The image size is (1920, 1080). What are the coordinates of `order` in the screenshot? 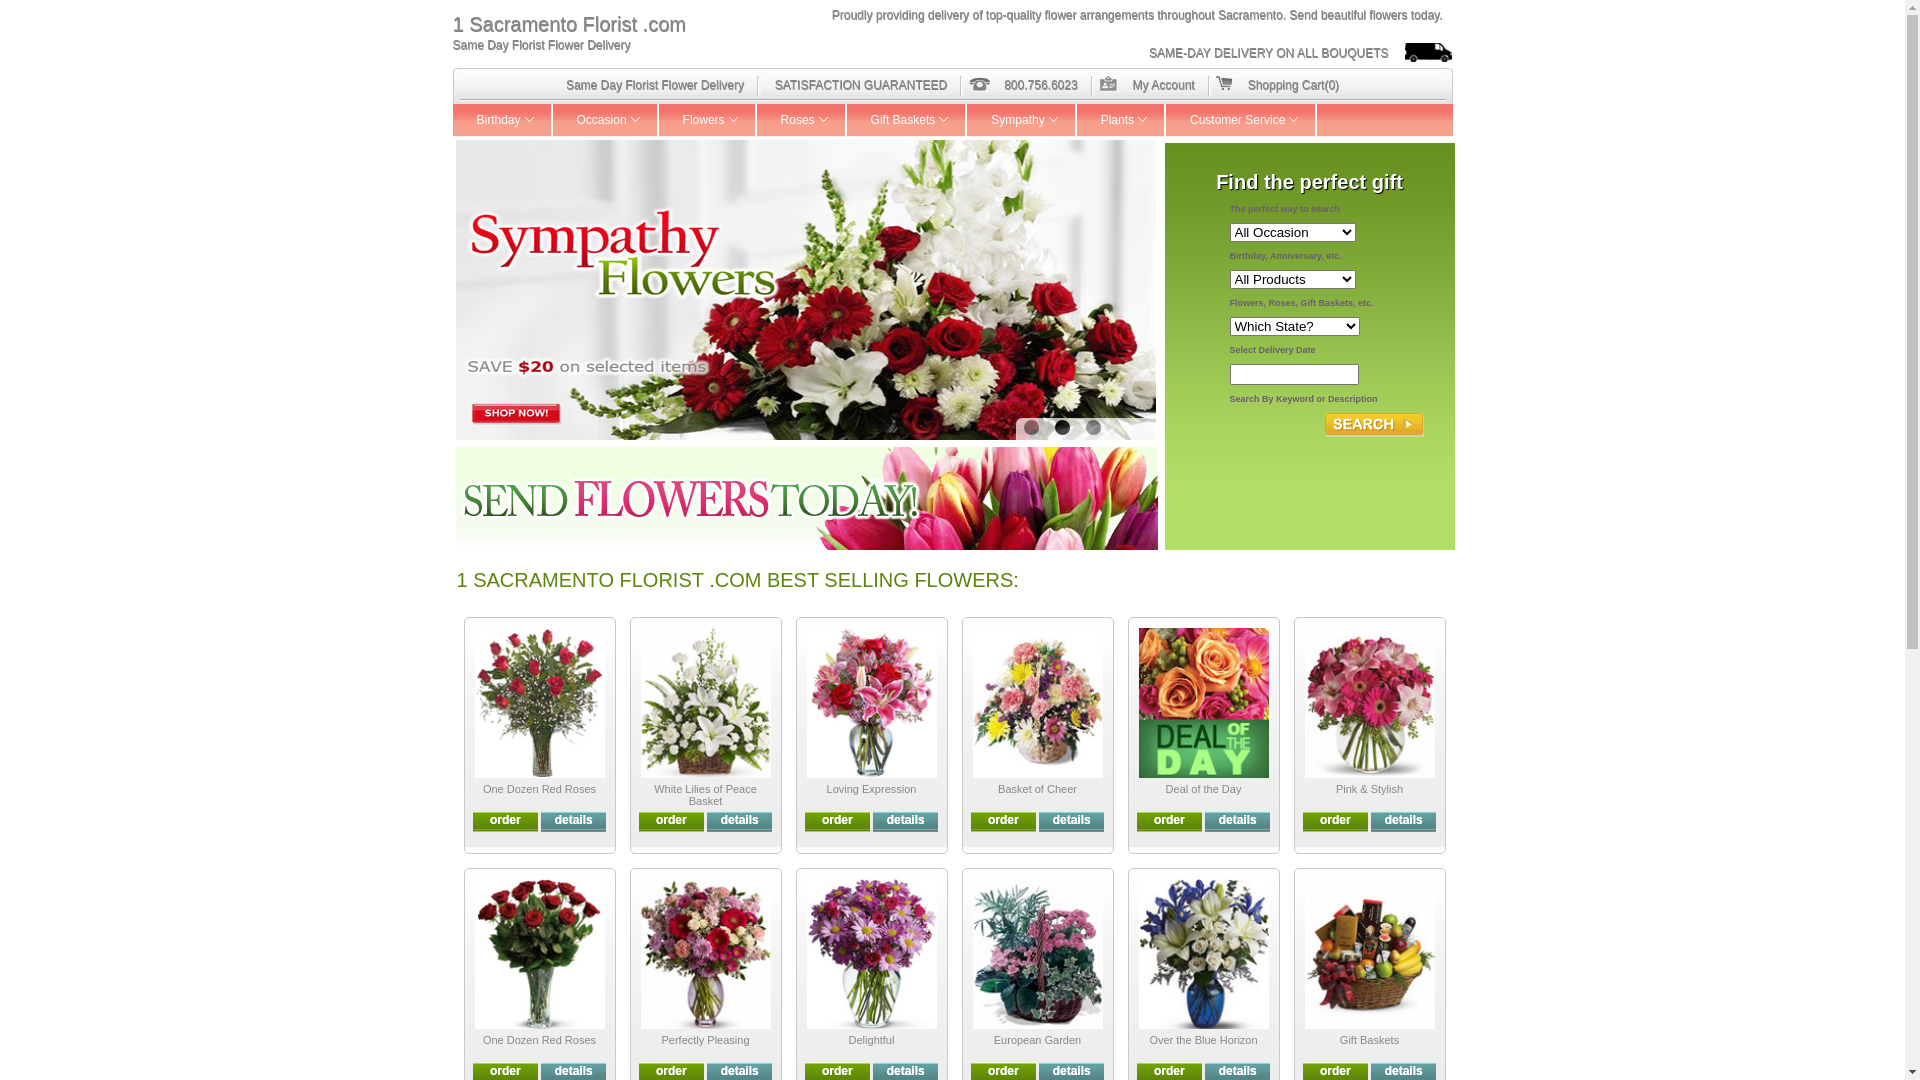 It's located at (1004, 820).